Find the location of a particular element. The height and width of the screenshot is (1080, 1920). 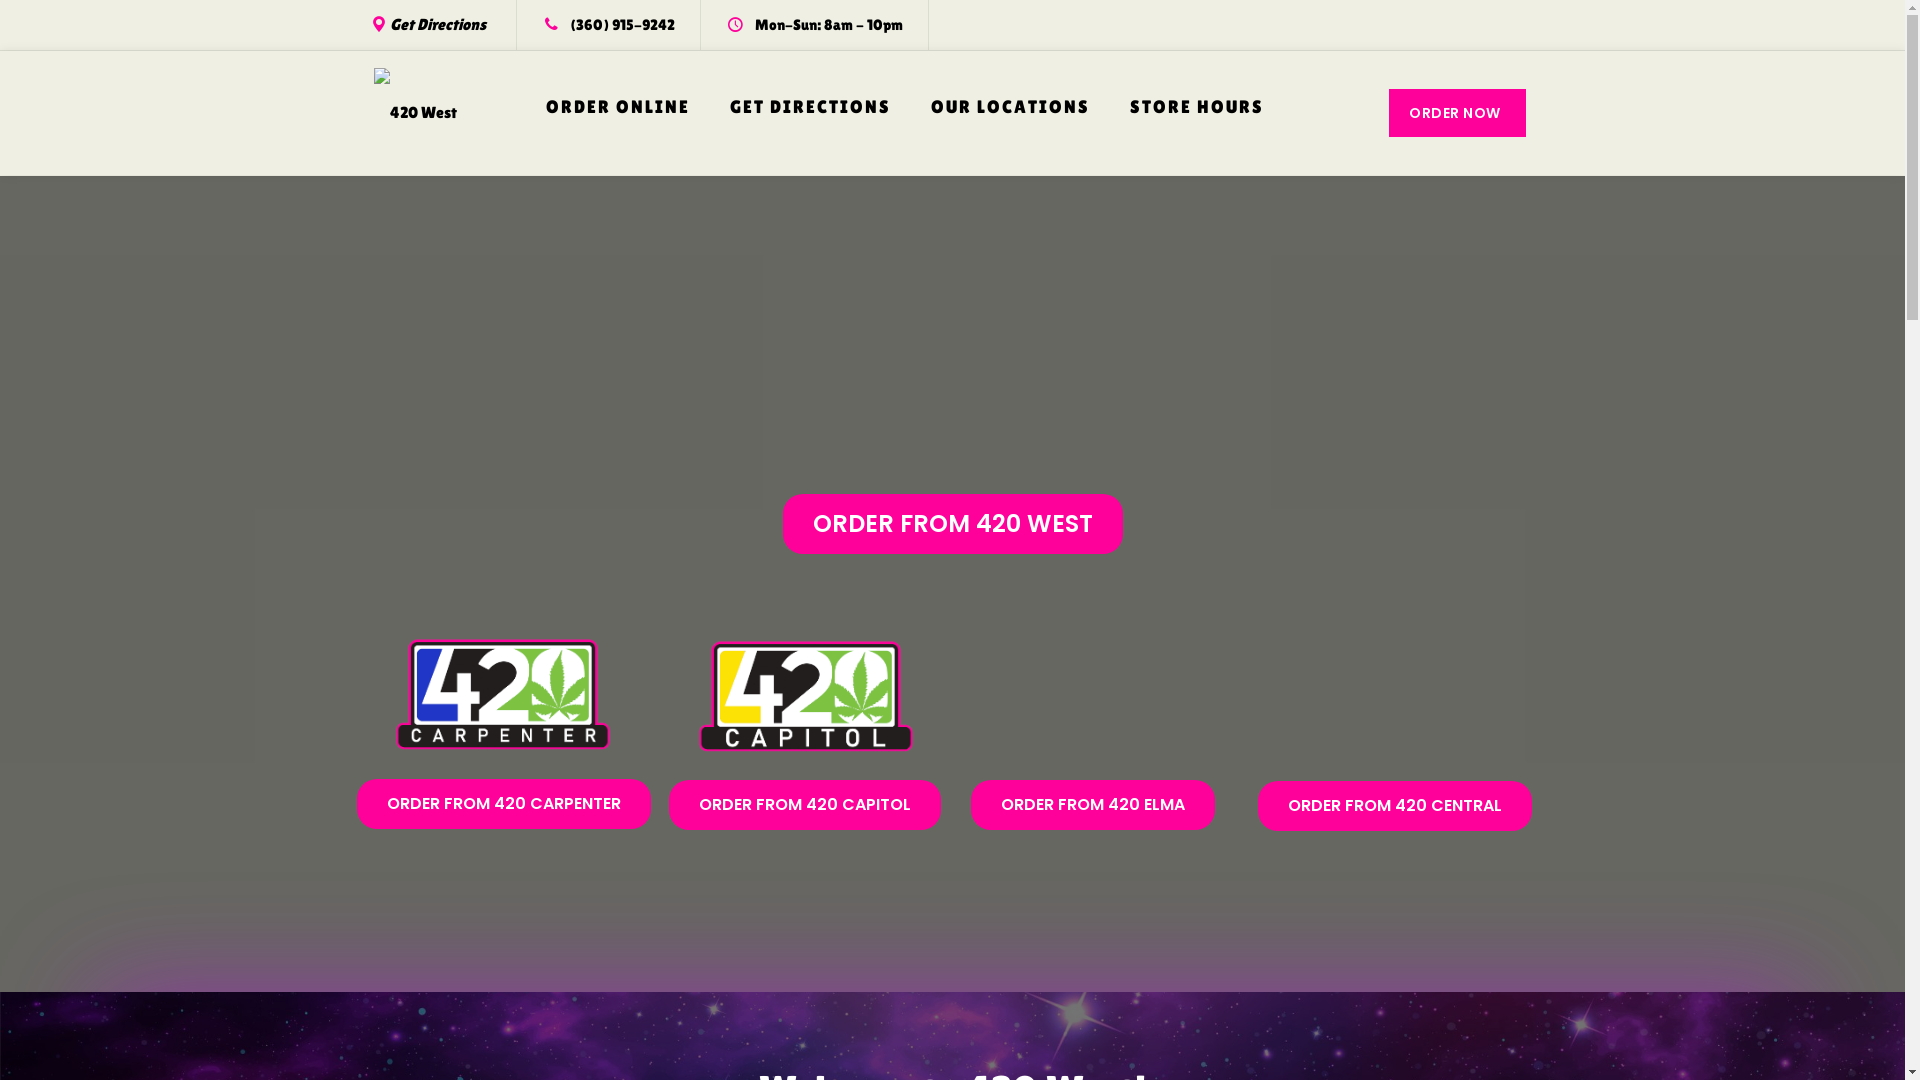

ORDER FROM 420 CAPITOL is located at coordinates (804, 805).